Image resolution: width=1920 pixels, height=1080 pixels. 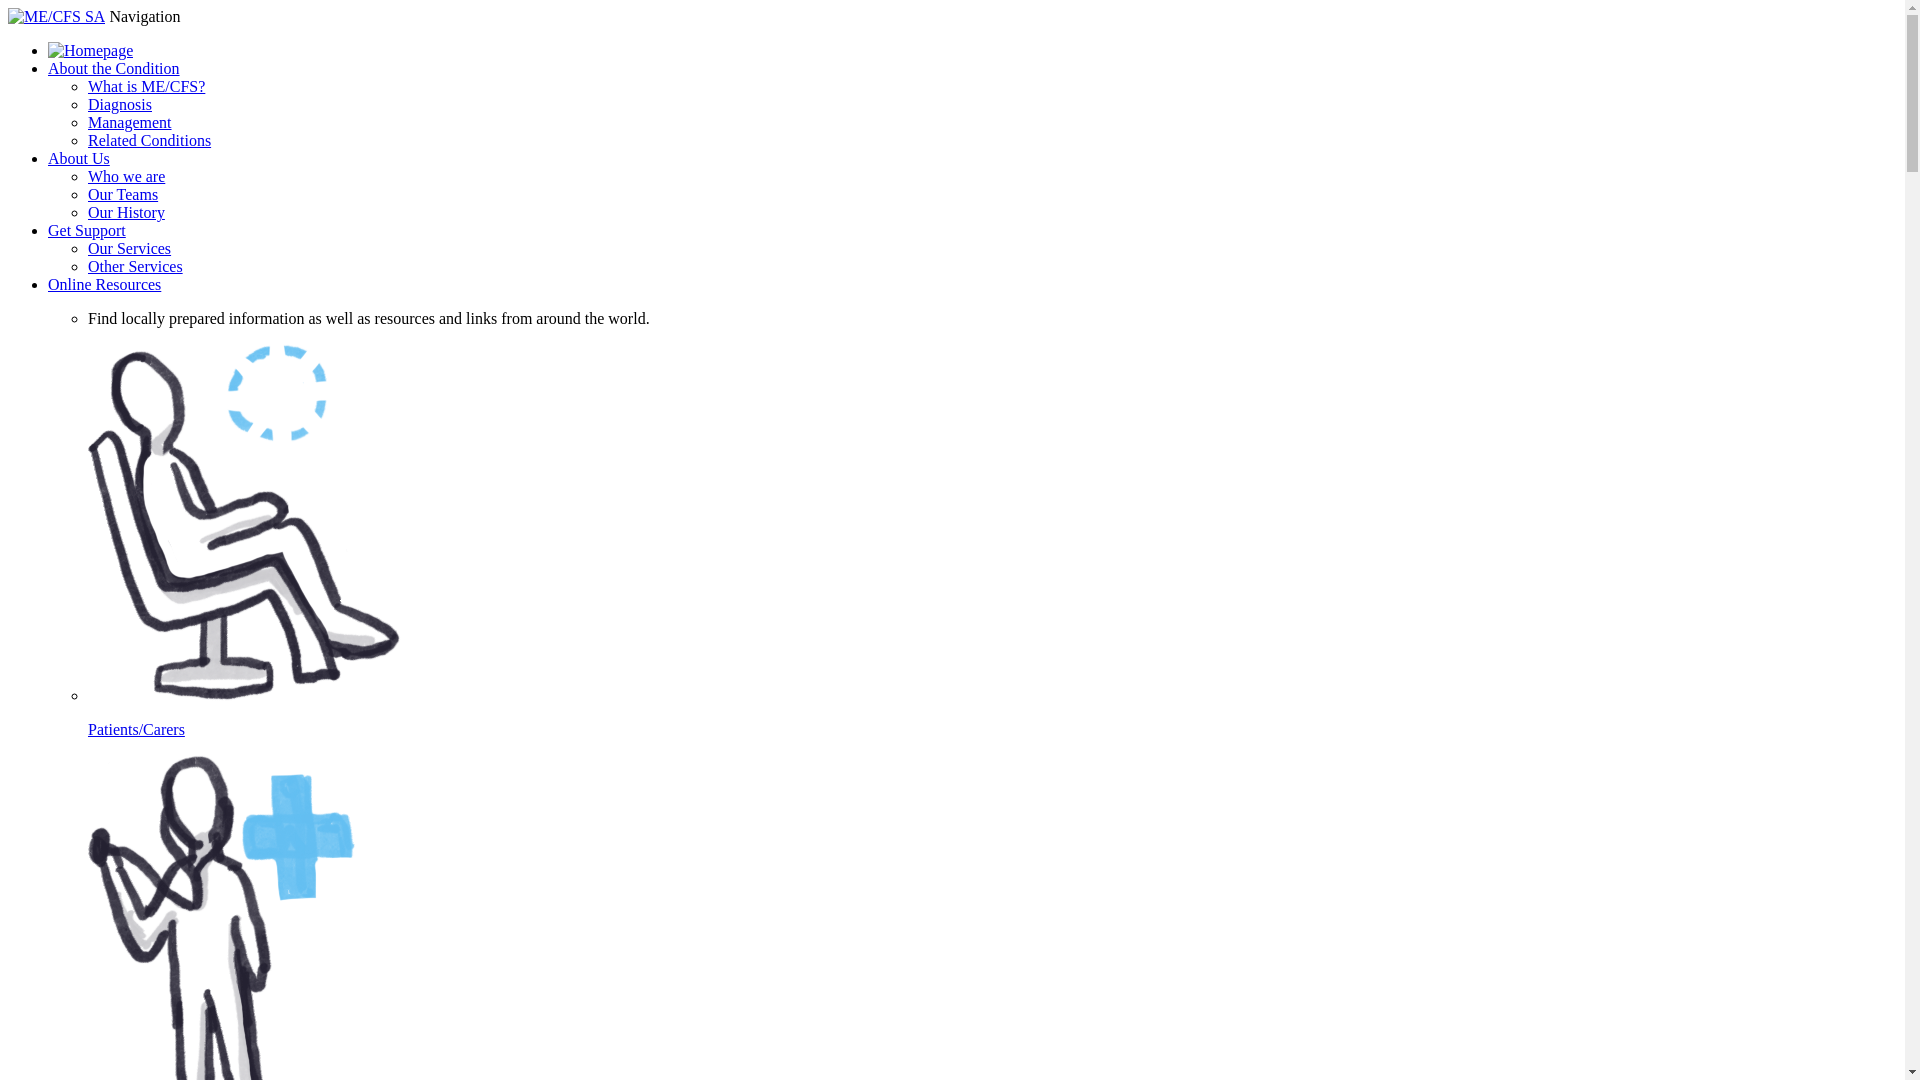 What do you see at coordinates (146, 86) in the screenshot?
I see `What is ME/CFS?` at bounding box center [146, 86].